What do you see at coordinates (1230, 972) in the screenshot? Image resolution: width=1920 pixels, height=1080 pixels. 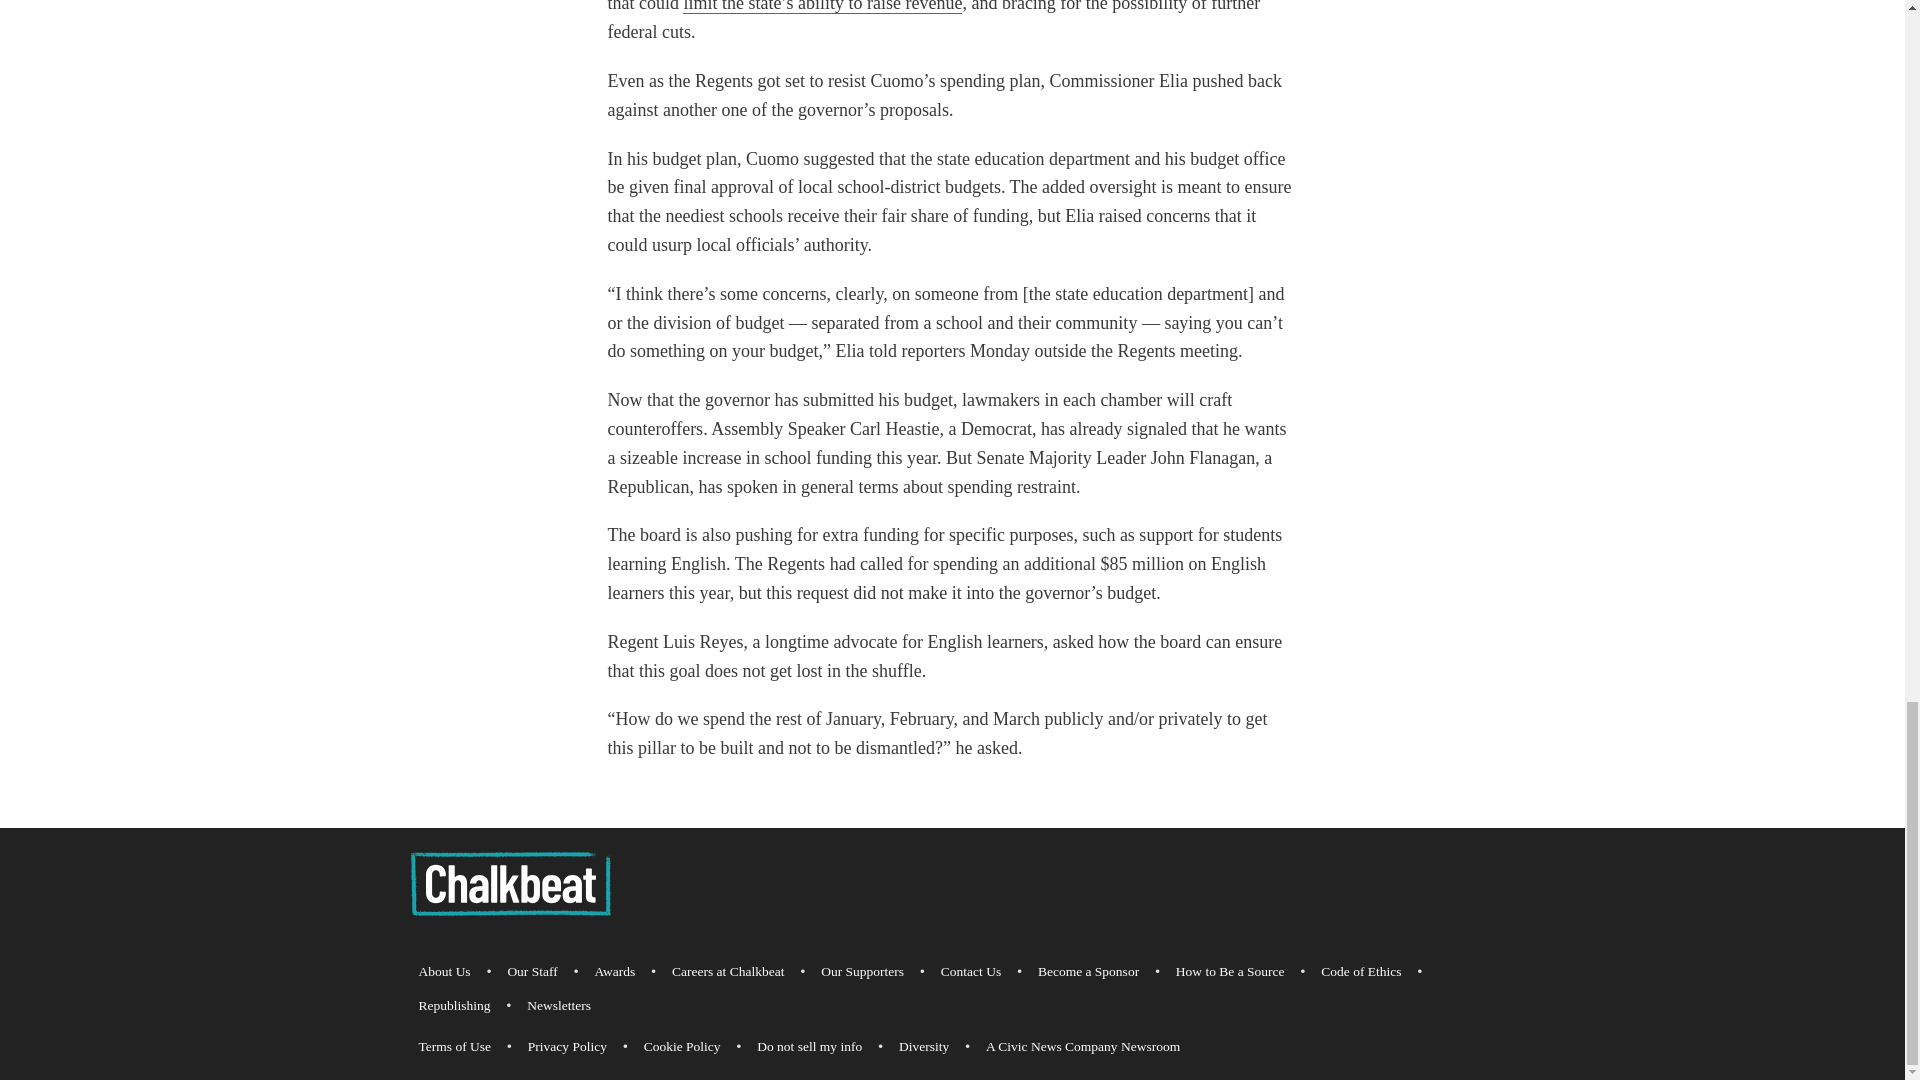 I see `How to Be a Source` at bounding box center [1230, 972].